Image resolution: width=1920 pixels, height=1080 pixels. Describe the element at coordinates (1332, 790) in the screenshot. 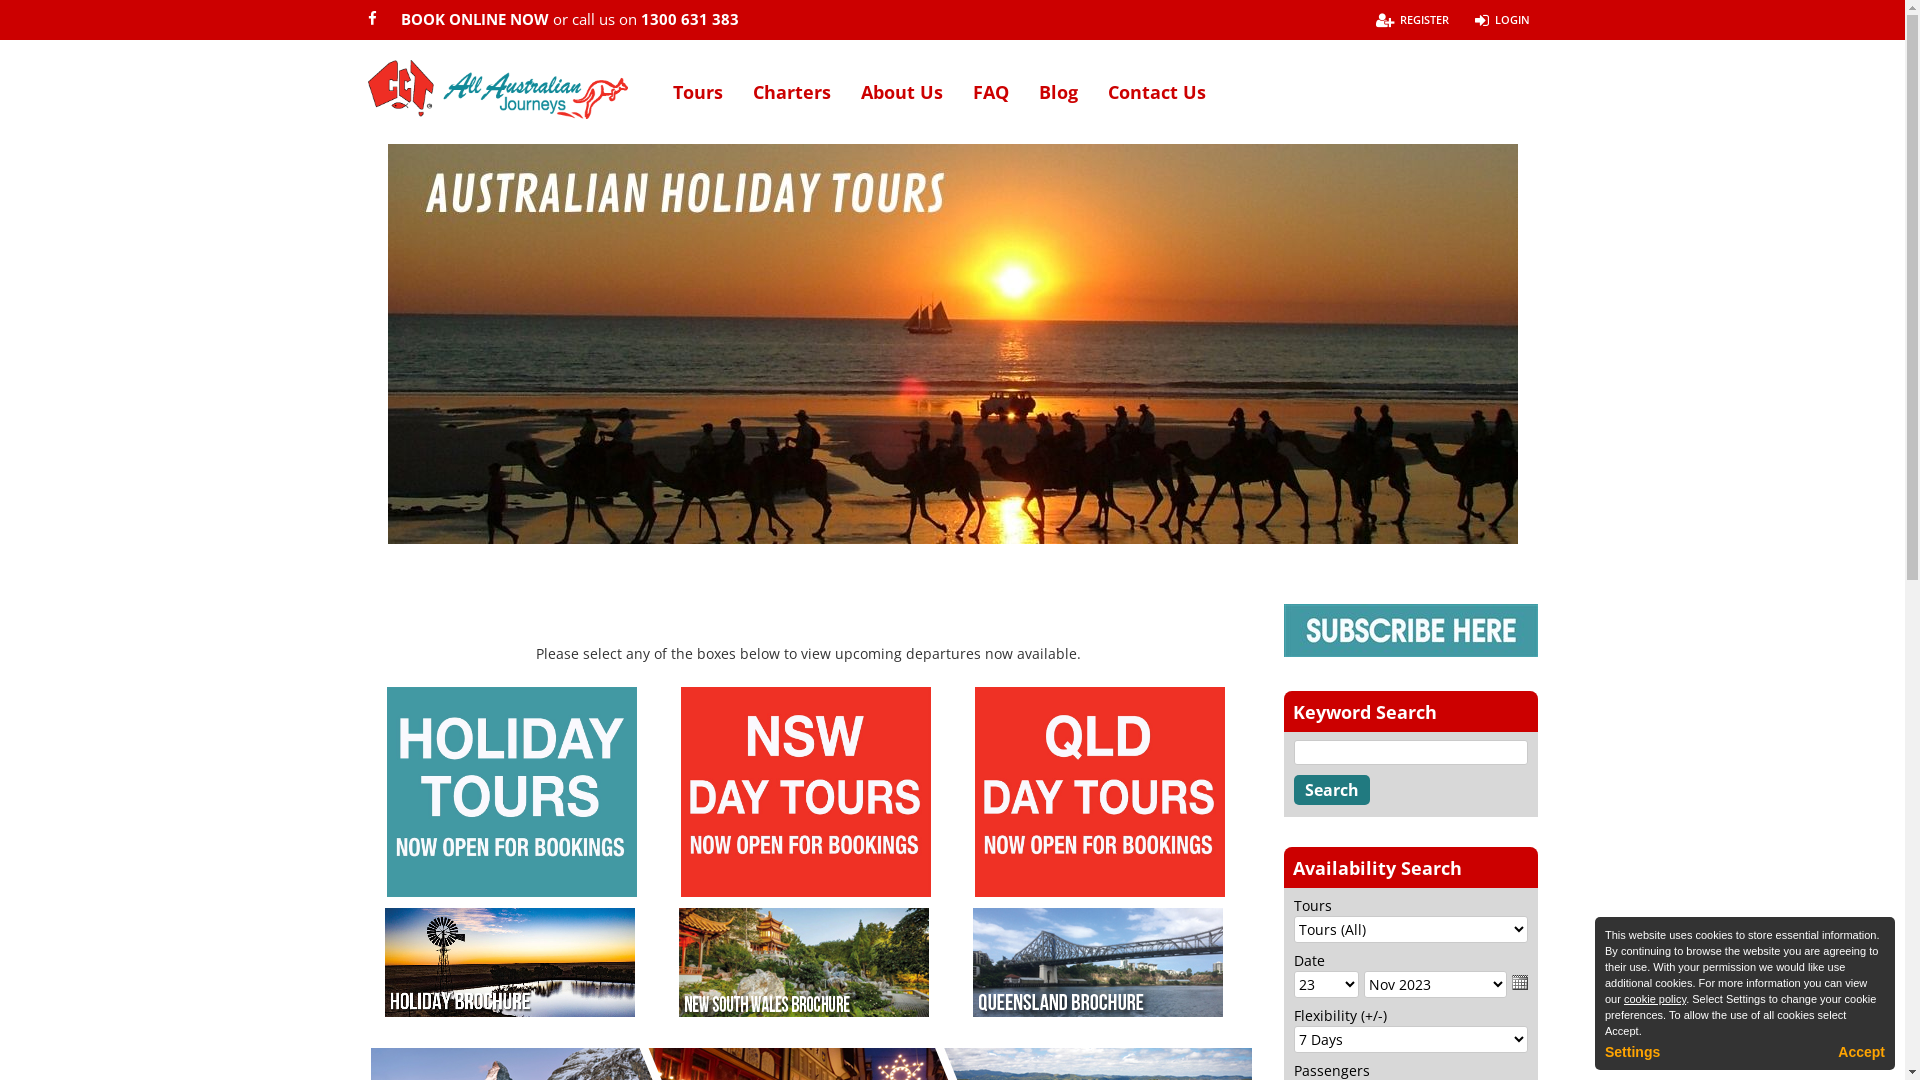

I see `Search` at that location.